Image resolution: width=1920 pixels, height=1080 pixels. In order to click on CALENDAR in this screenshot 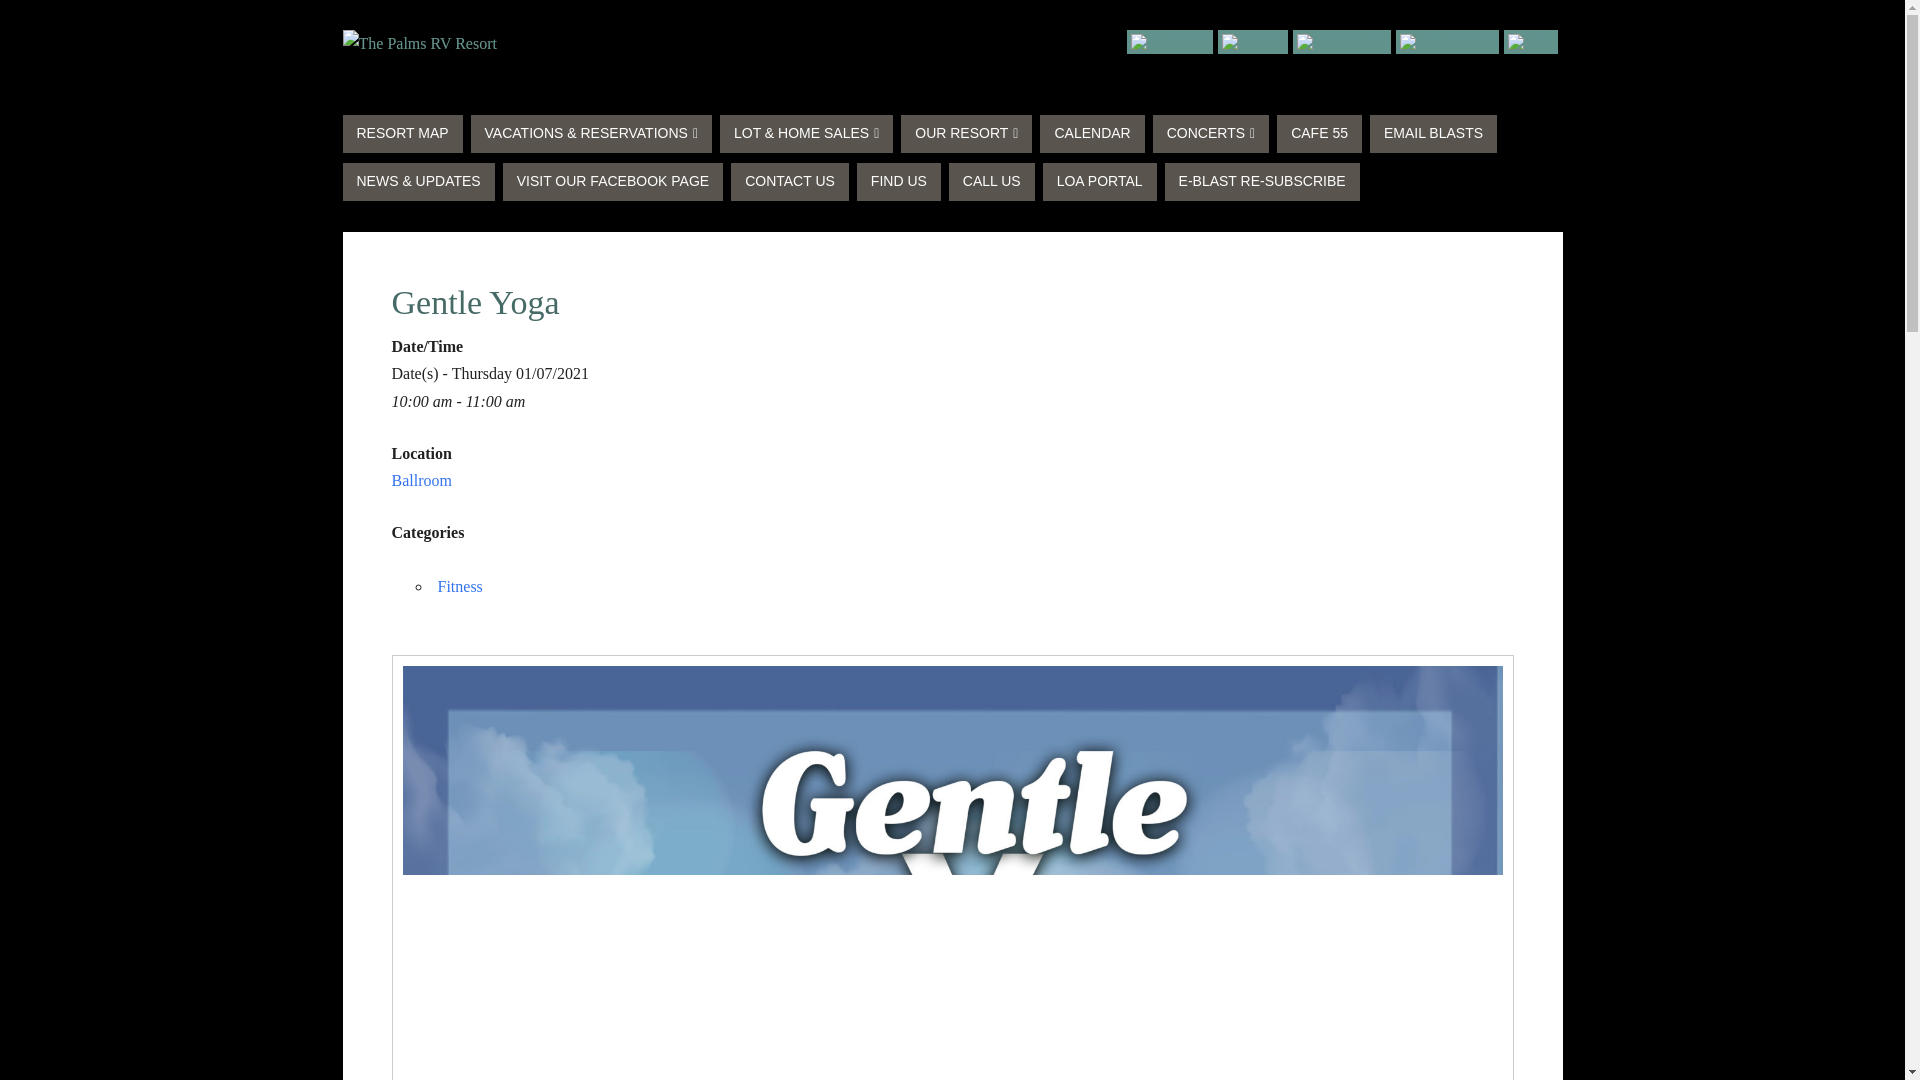, I will do `click(1092, 134)`.